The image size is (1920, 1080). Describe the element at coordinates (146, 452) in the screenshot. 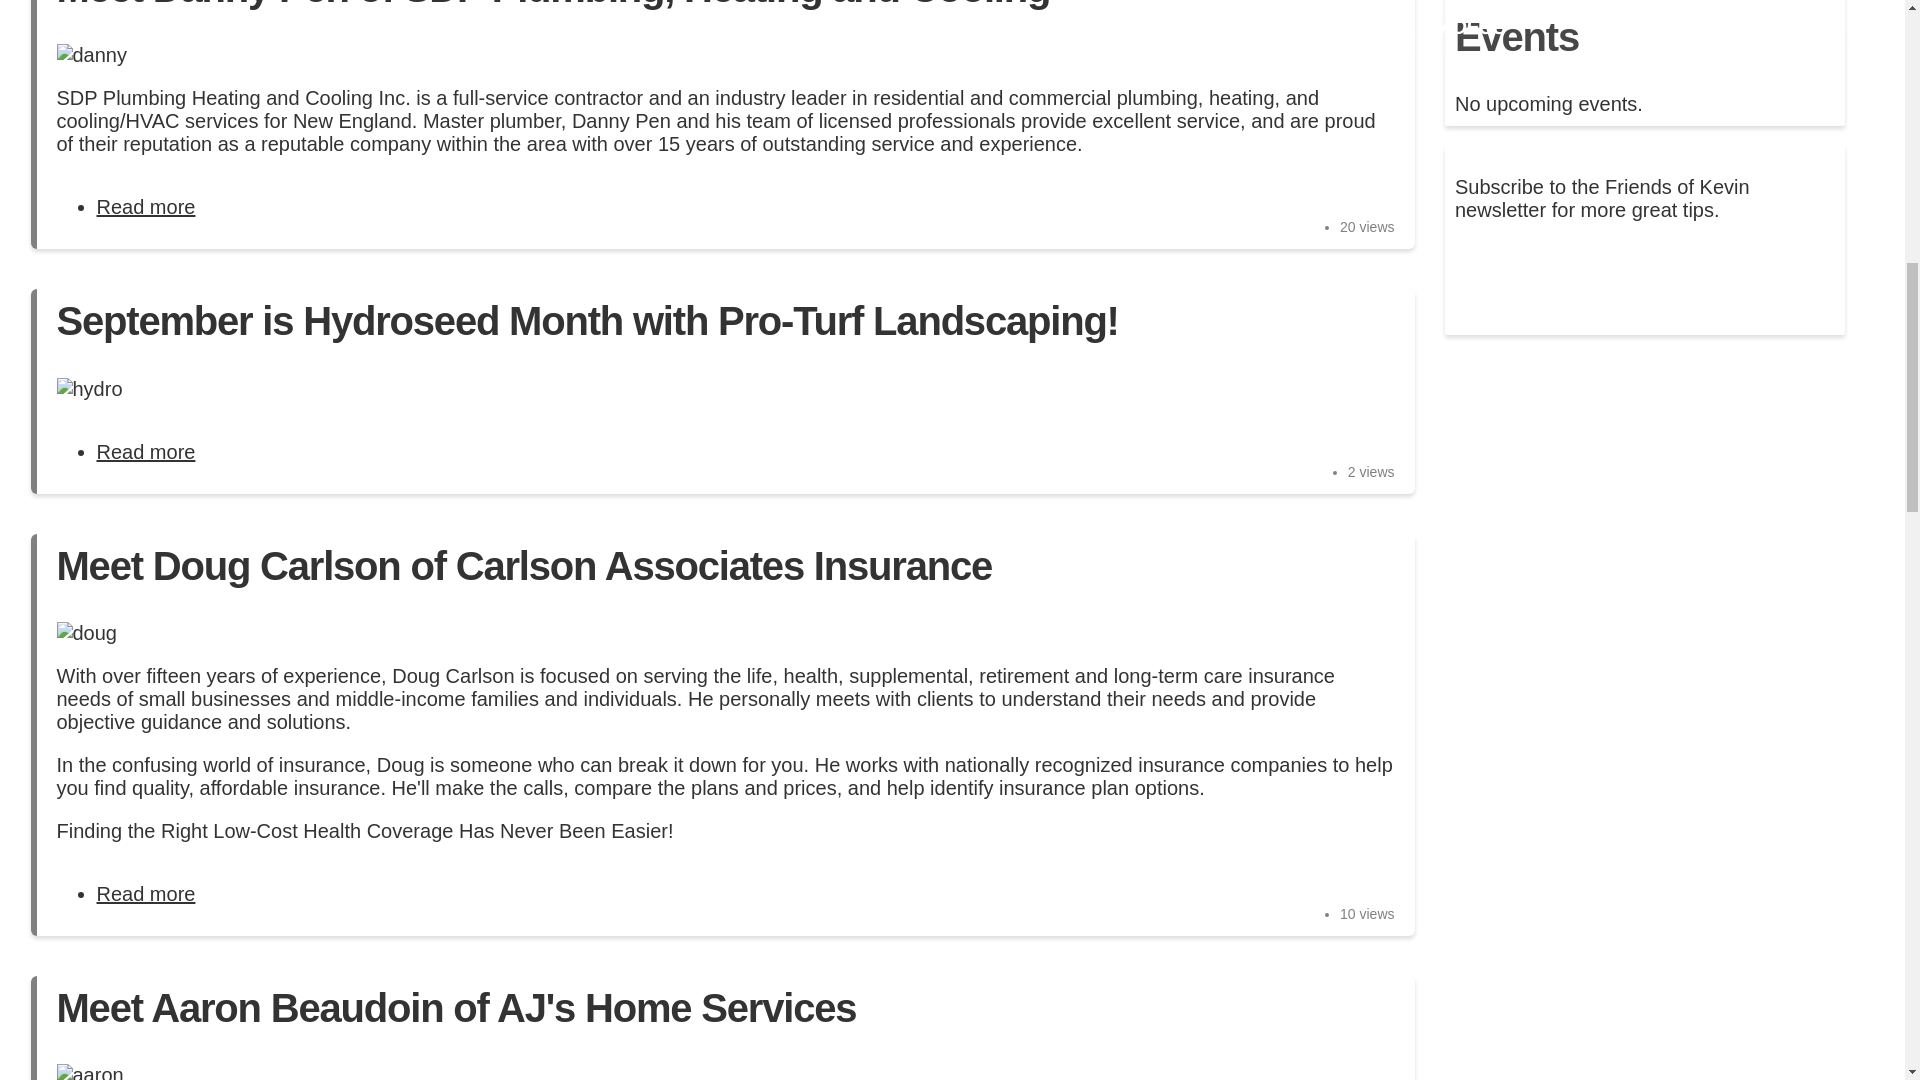

I see `September is Hydroseed Month with Pro-Turf Landscaping!` at that location.